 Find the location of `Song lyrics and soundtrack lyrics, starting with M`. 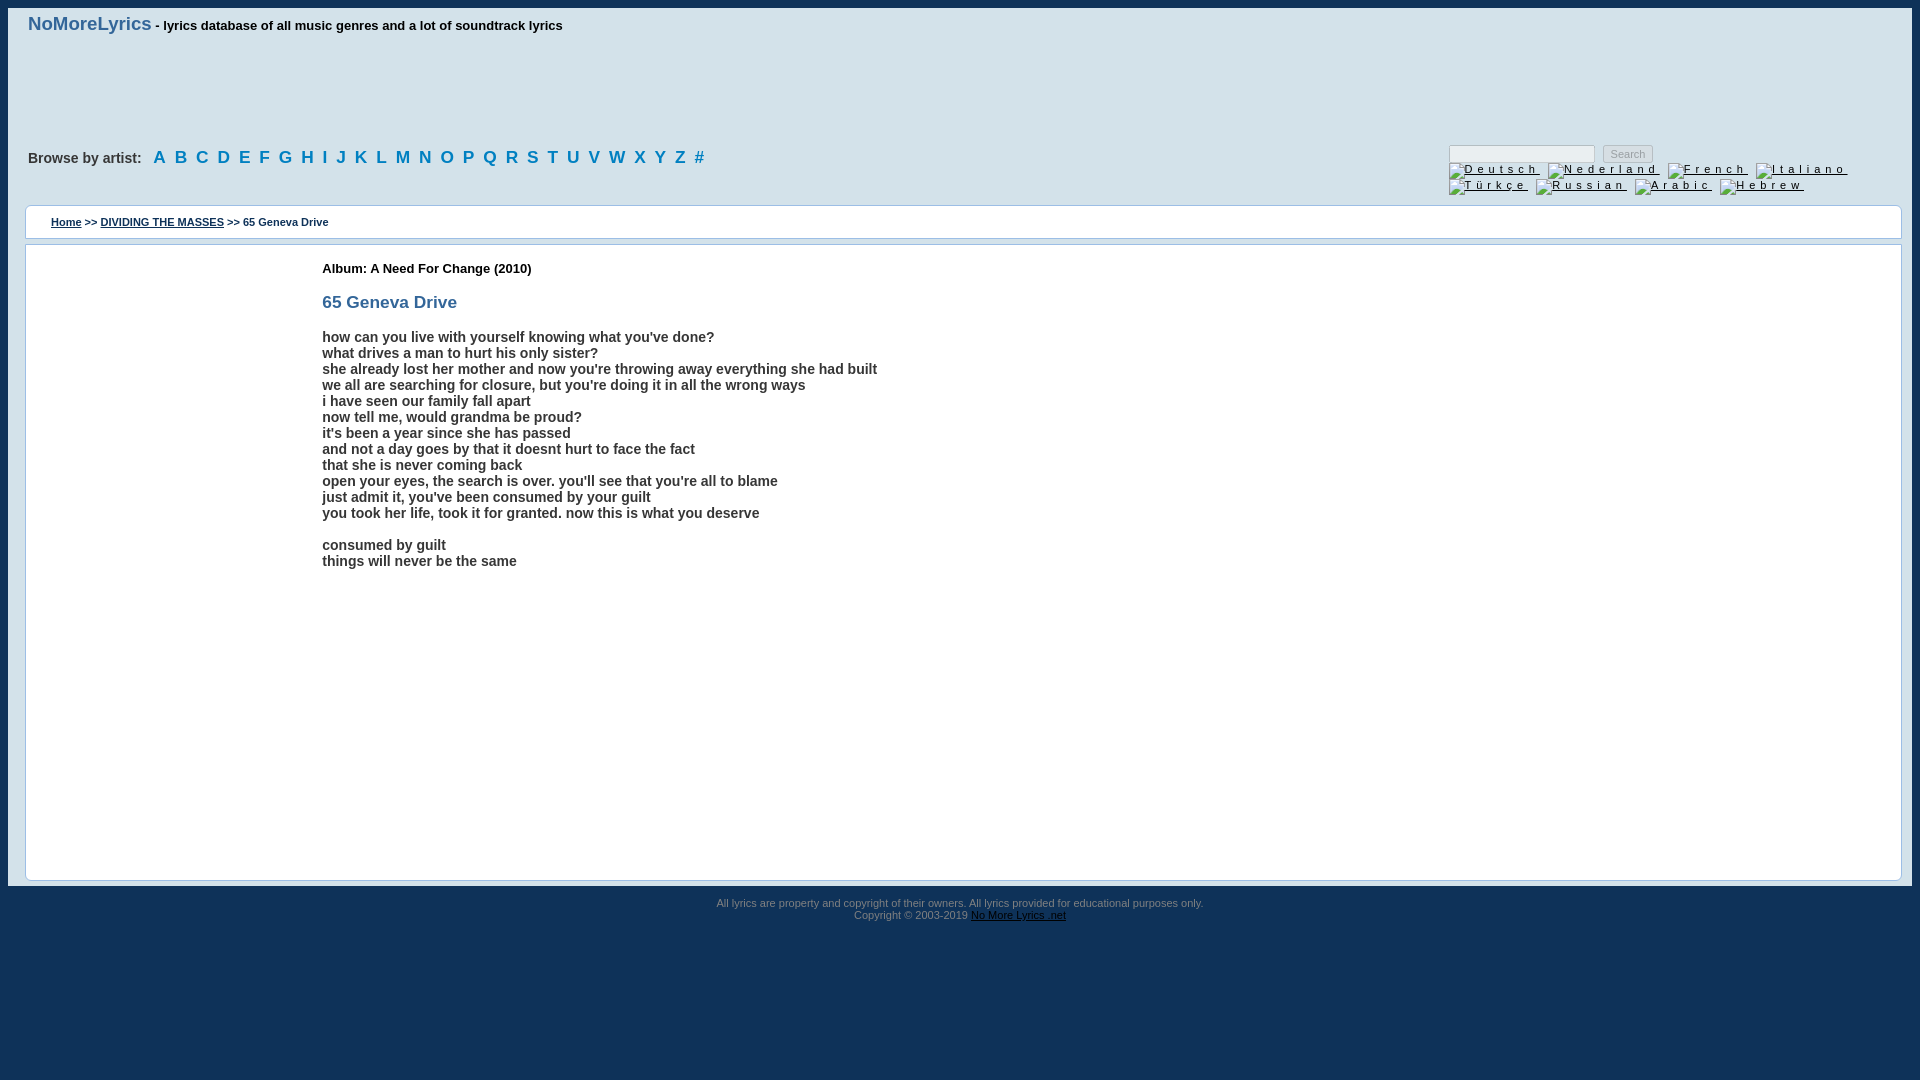

Song lyrics and soundtrack lyrics, starting with M is located at coordinates (404, 156).